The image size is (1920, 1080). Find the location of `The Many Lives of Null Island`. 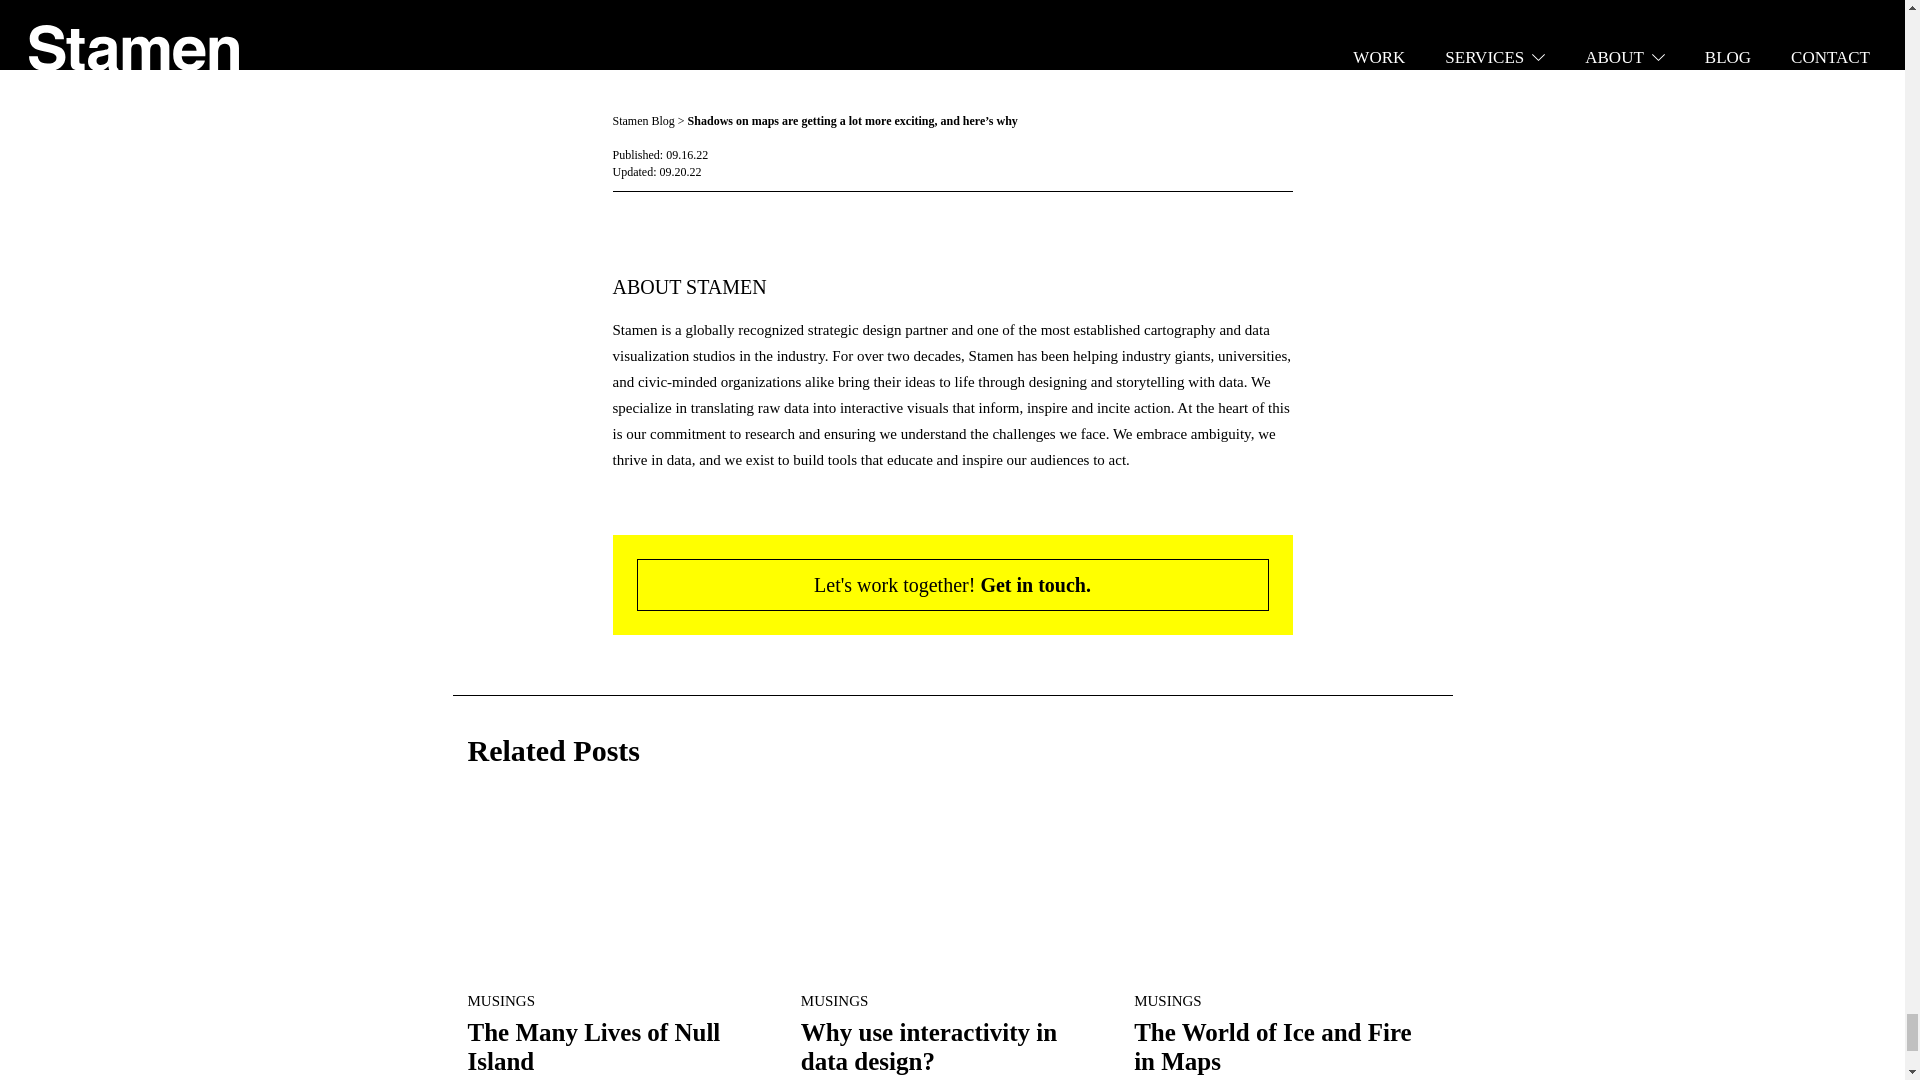

The Many Lives of Null Island is located at coordinates (594, 1046).